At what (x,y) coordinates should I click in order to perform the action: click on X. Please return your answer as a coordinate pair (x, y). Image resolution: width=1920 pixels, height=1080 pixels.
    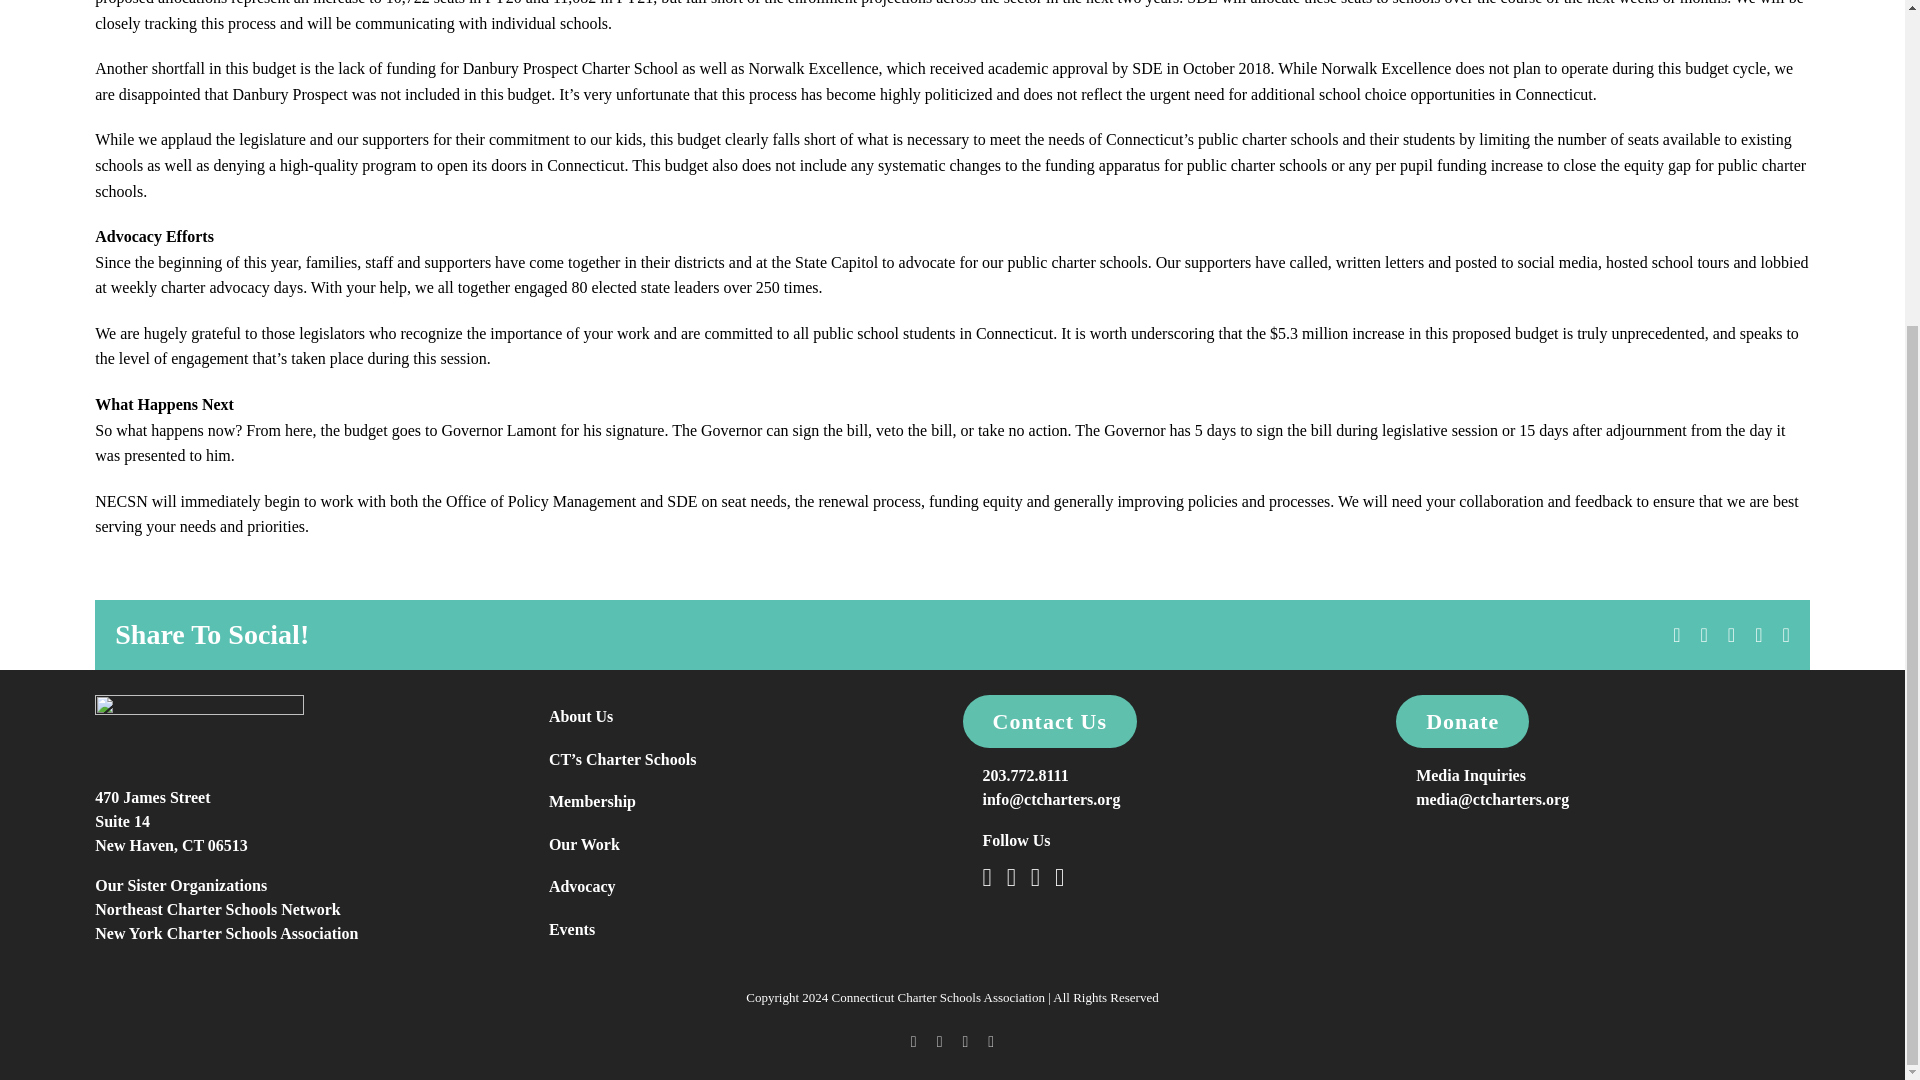
    Looking at the image, I should click on (1758, 634).